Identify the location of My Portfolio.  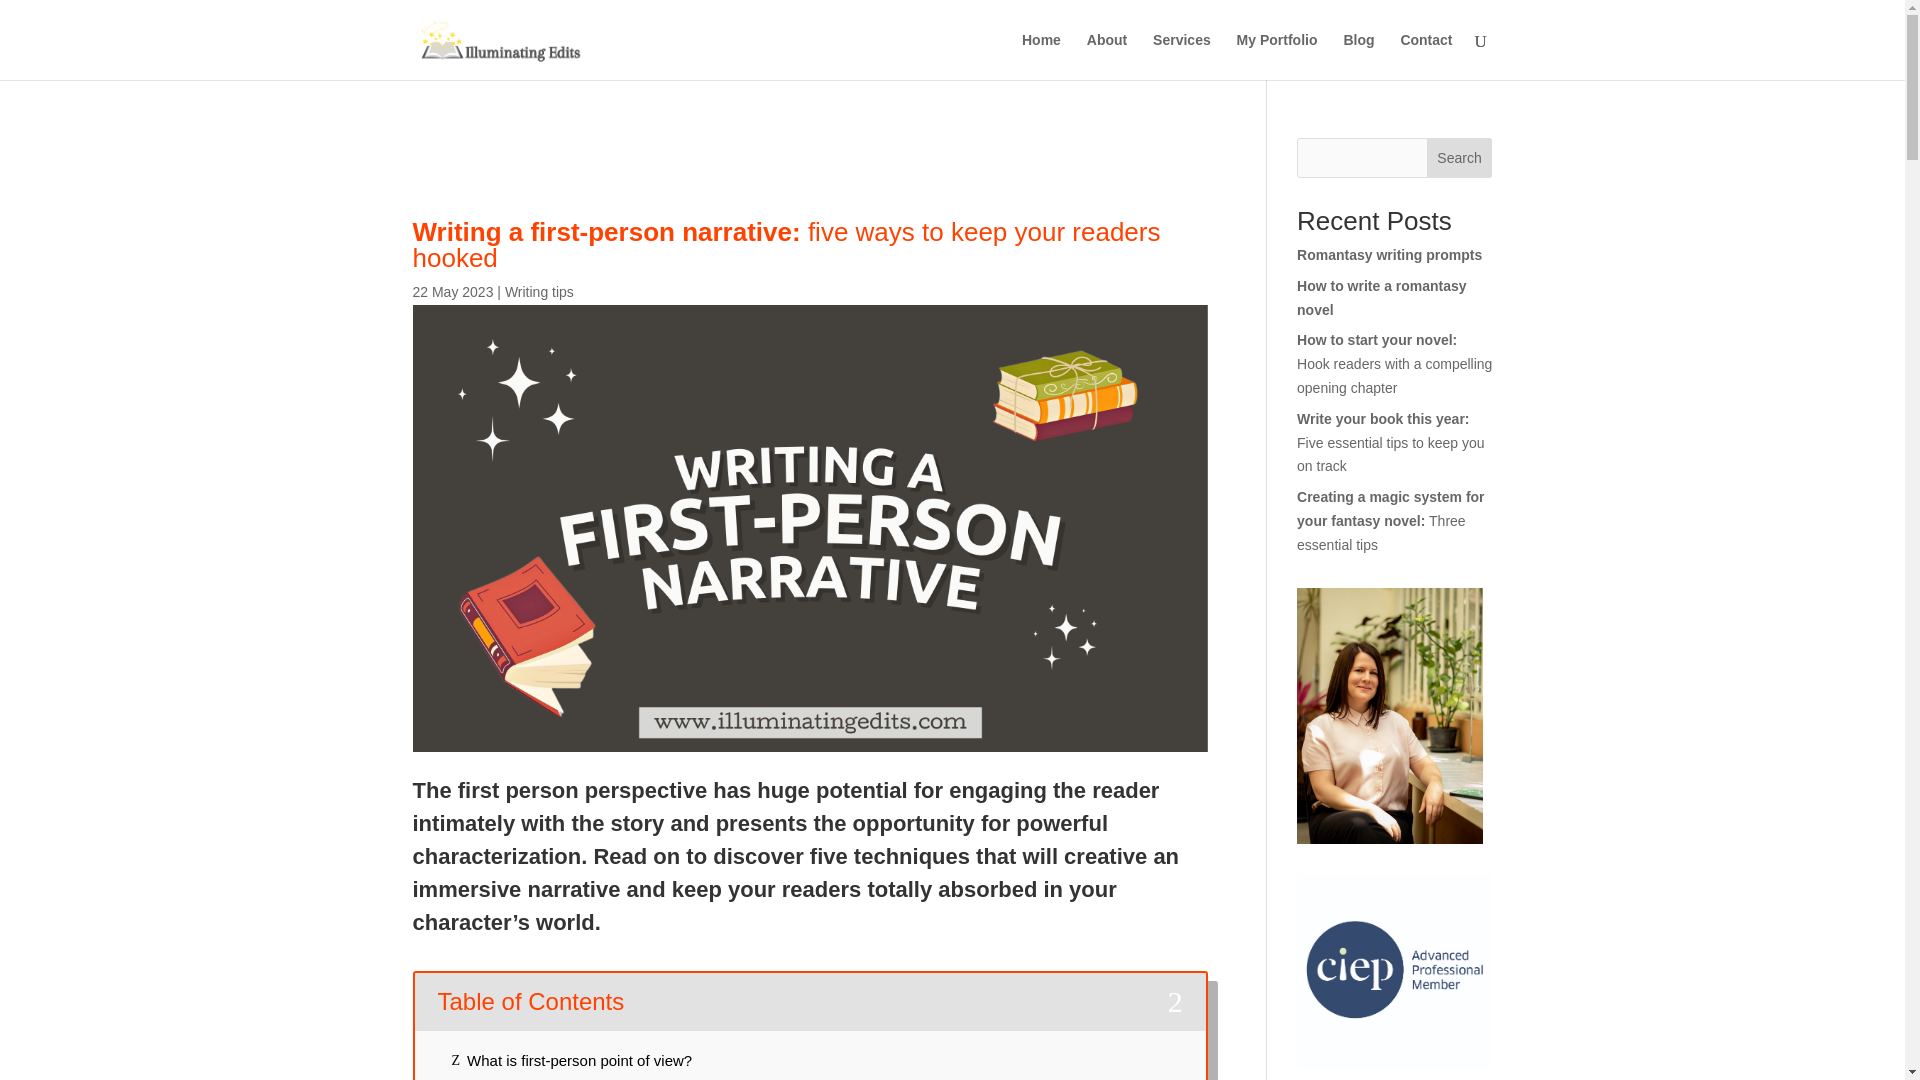
(1276, 56).